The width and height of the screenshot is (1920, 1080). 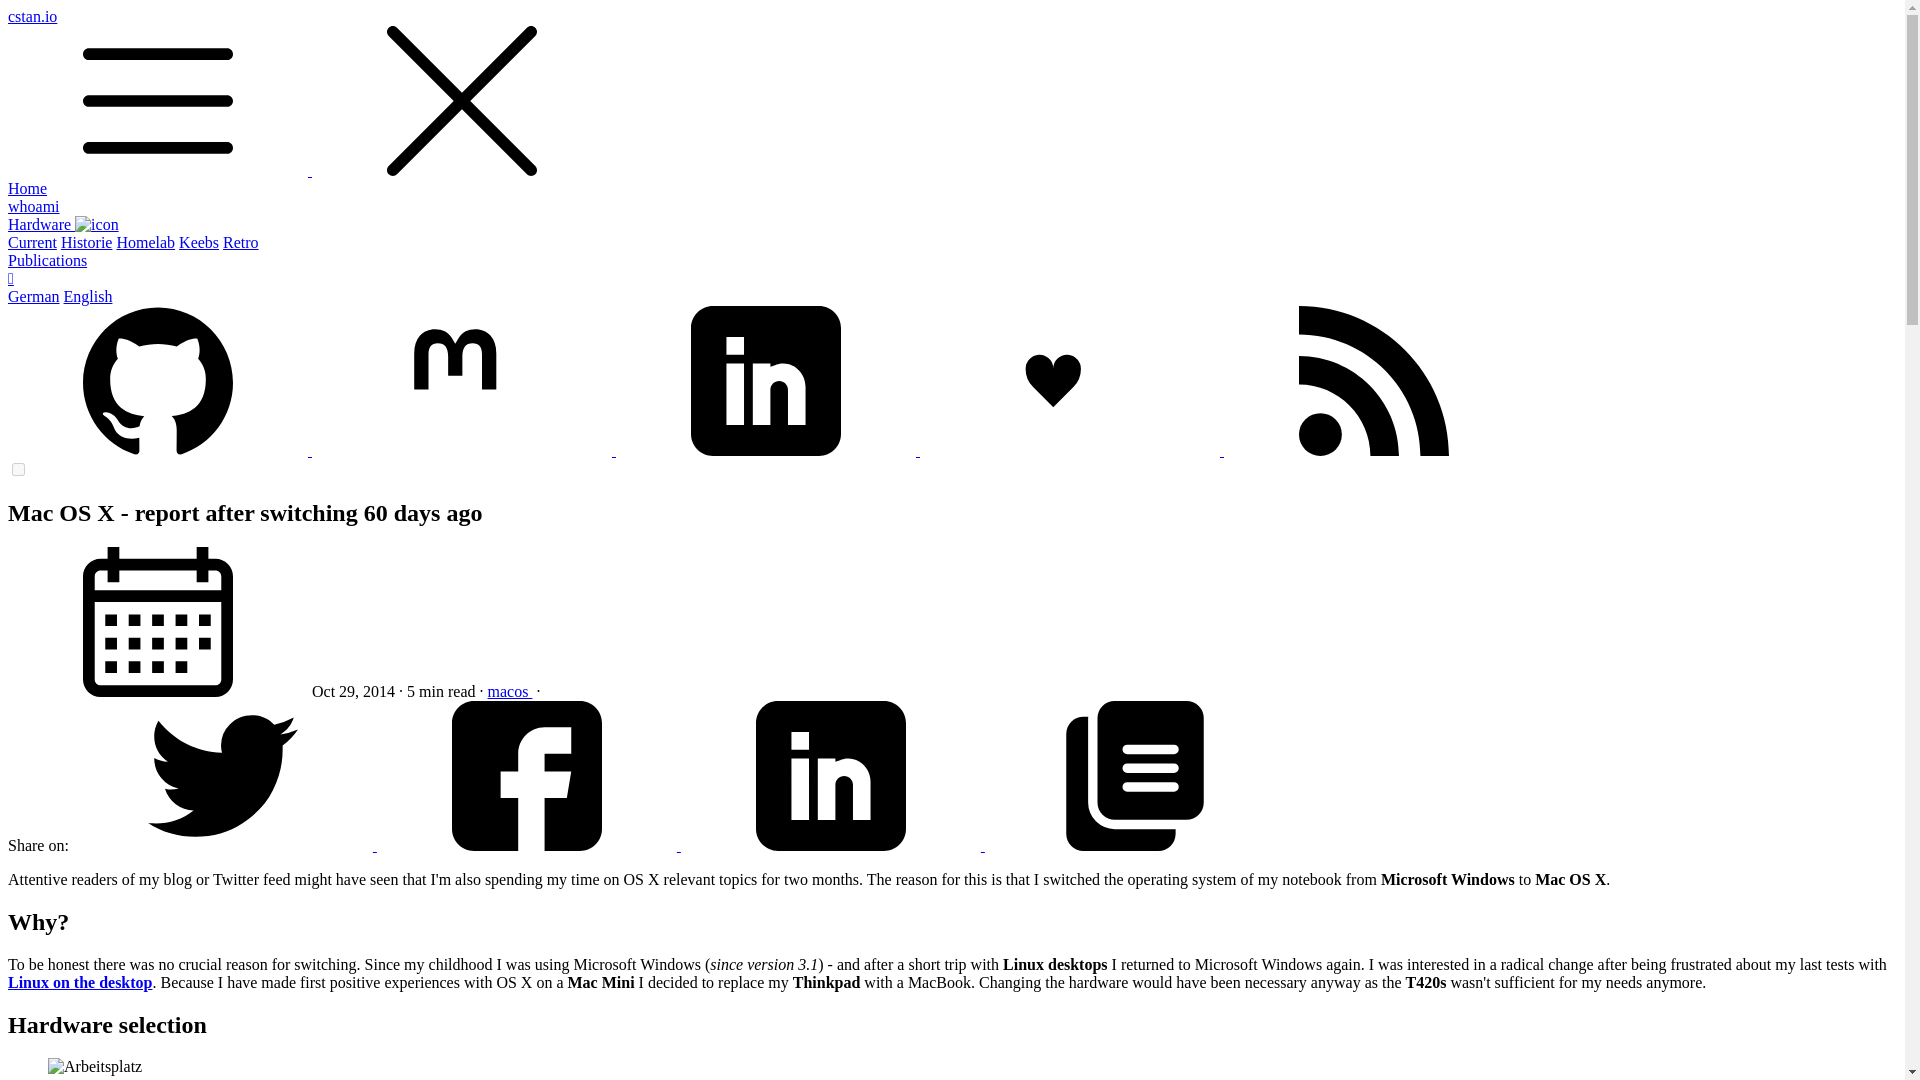 I want to click on English, so click(x=88, y=296).